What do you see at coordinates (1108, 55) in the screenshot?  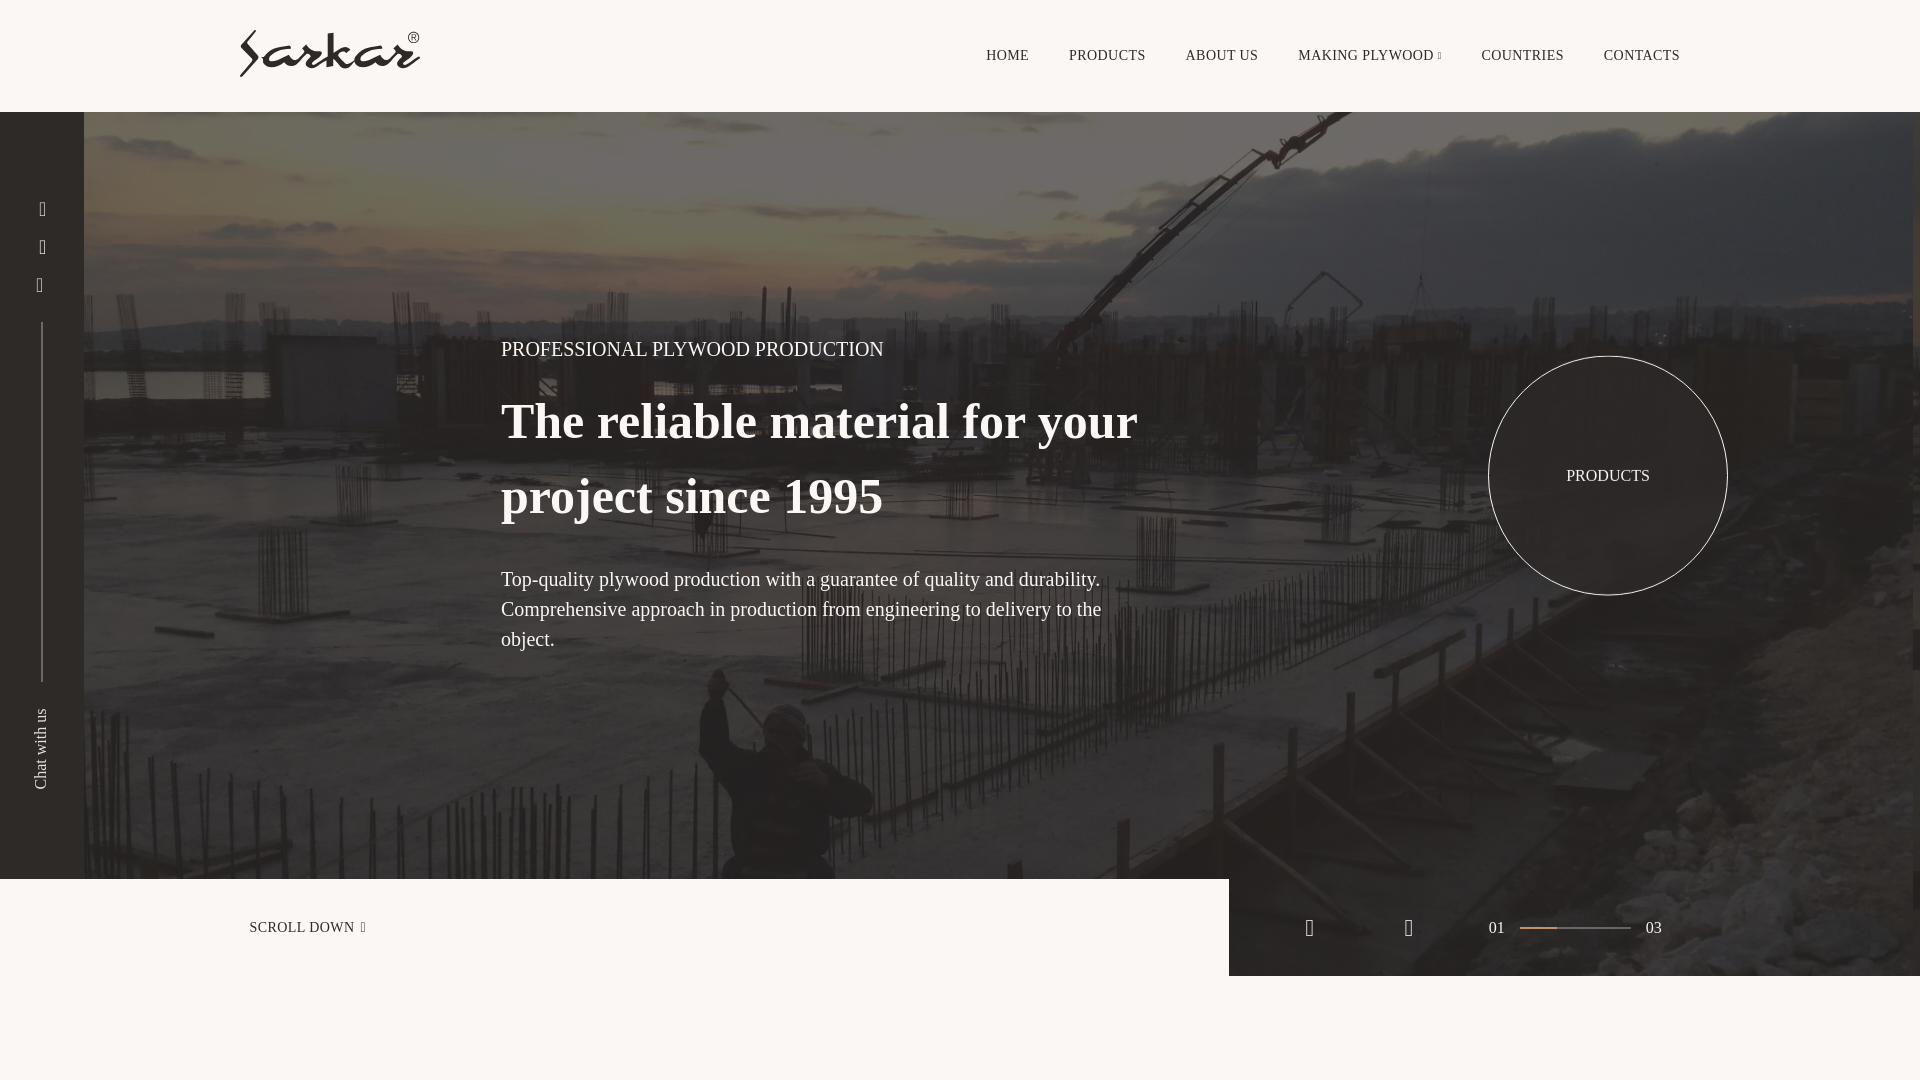 I see `PRODUCTS` at bounding box center [1108, 55].